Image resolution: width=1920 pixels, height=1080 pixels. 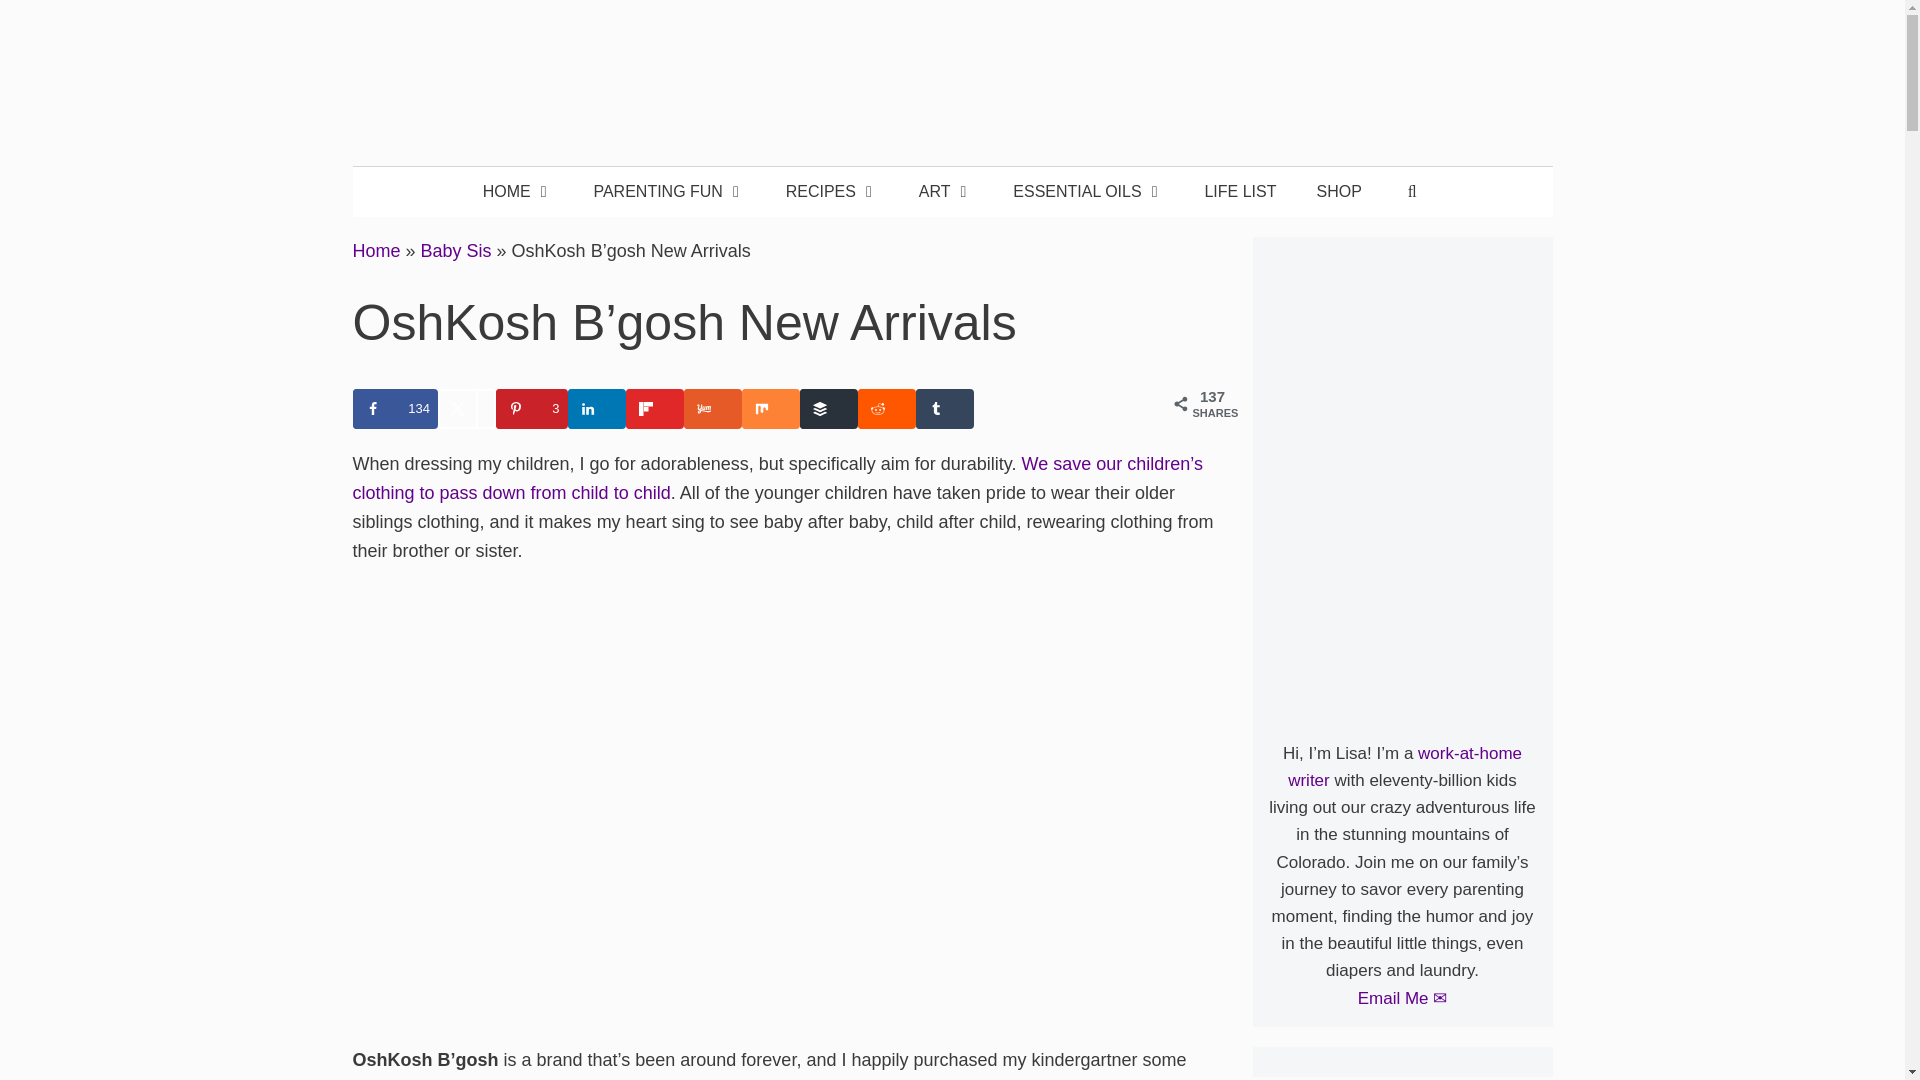 I want to click on PARENTING FUN, so click(x=668, y=192).